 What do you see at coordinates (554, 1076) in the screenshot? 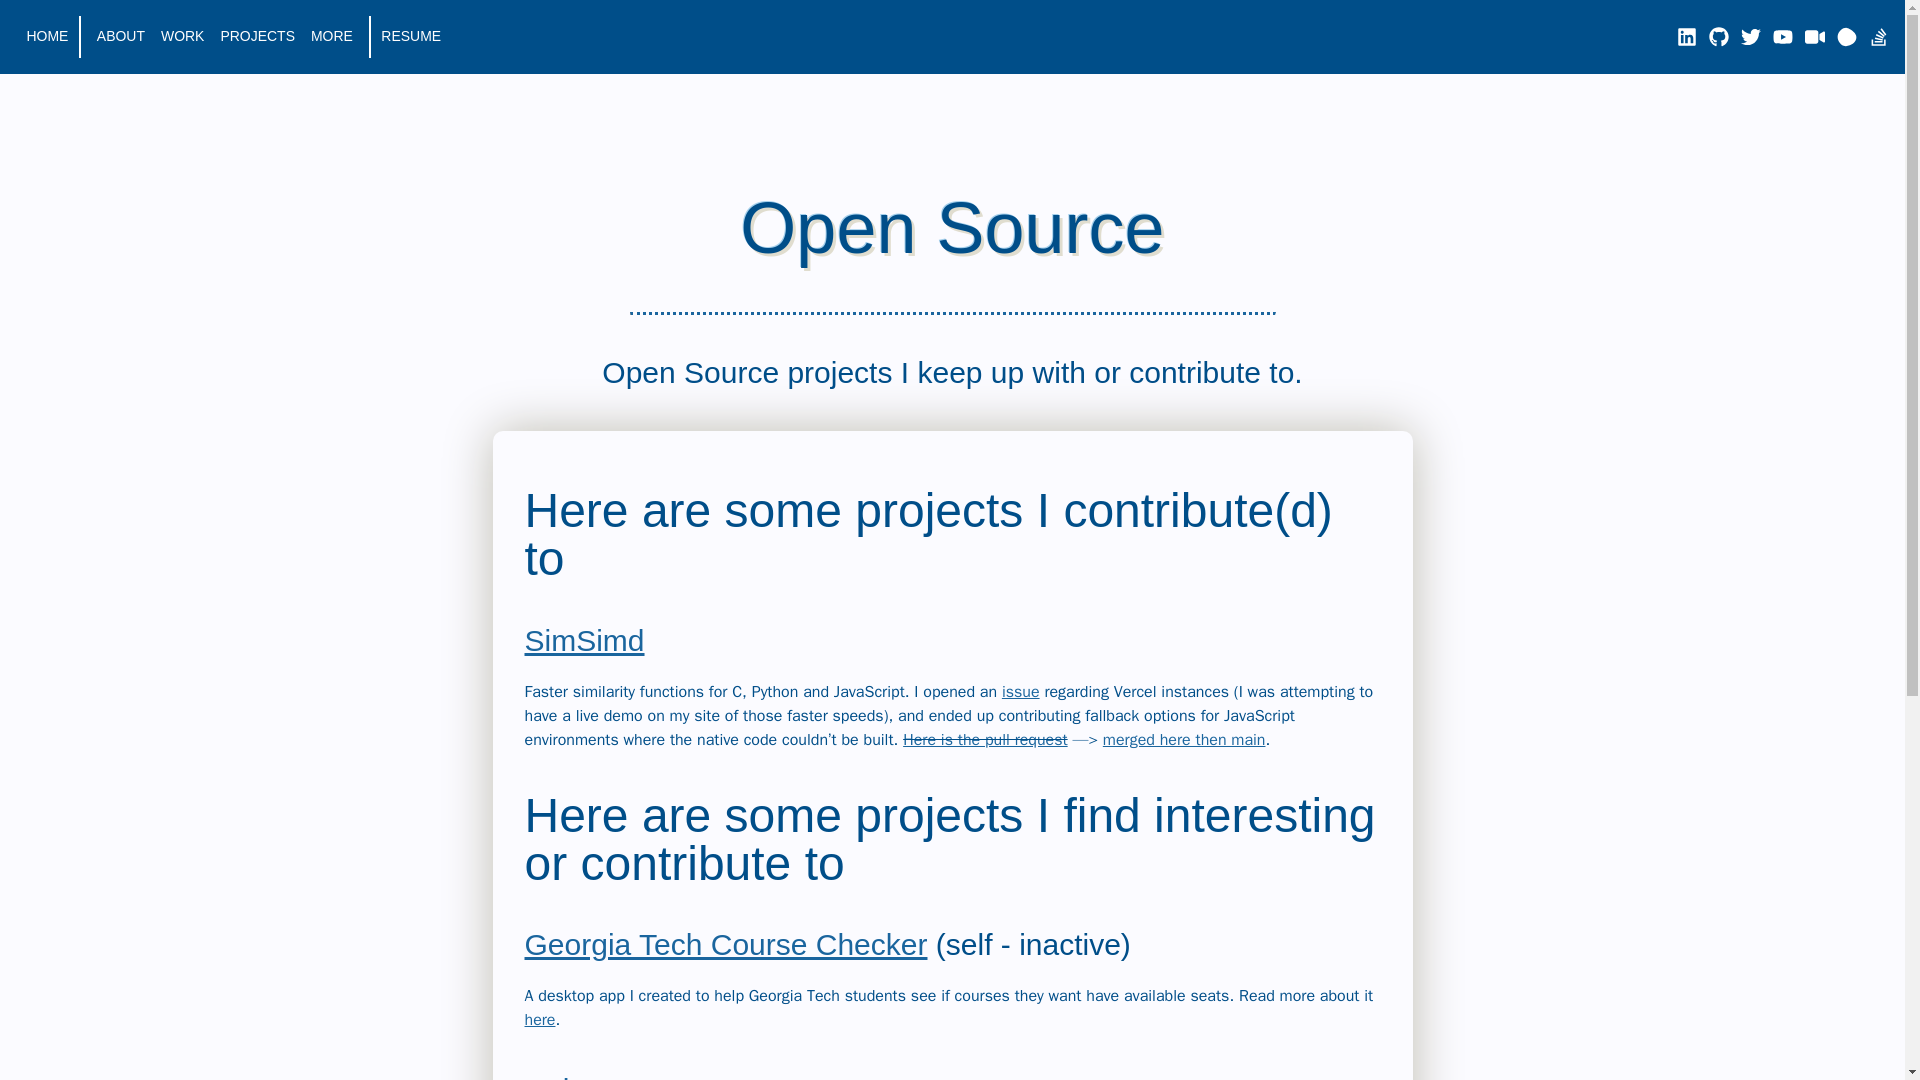
I see `Ct.js` at bounding box center [554, 1076].